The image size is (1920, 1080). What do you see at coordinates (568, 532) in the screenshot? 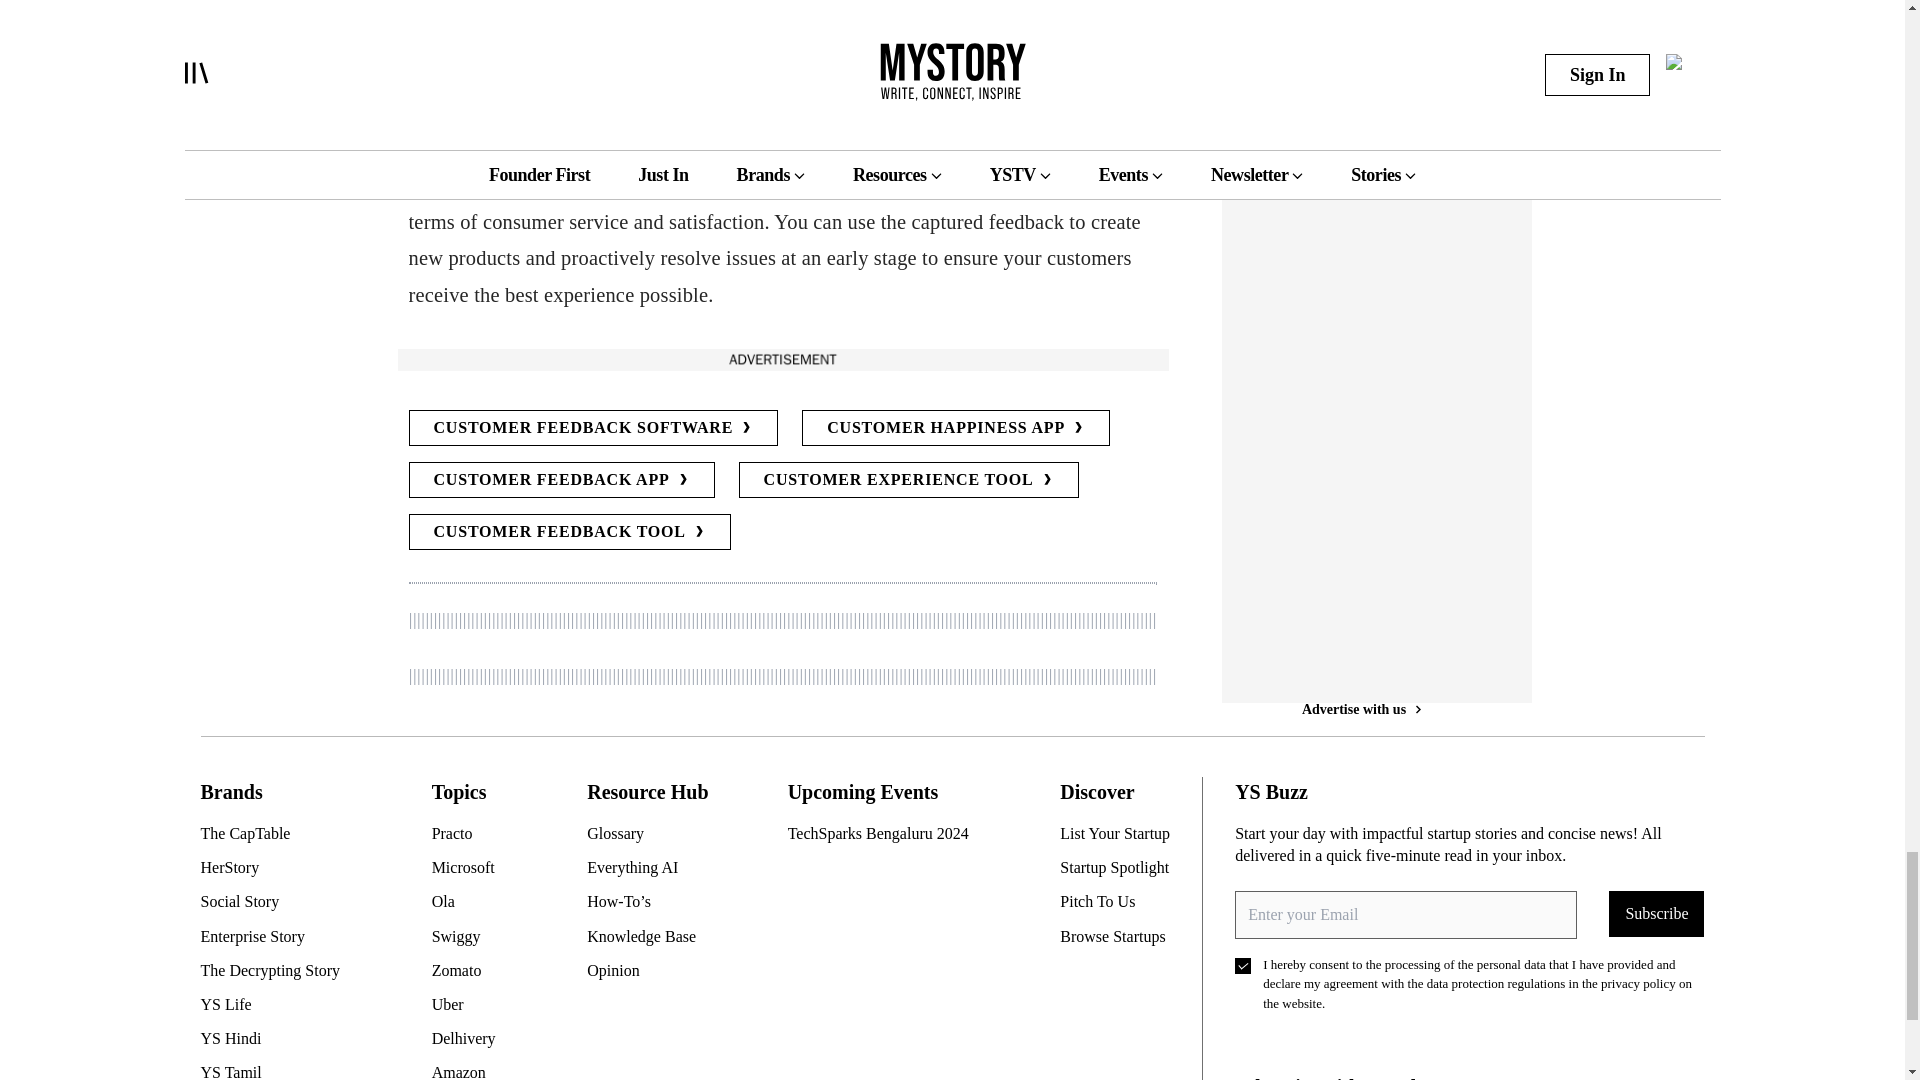
I see `CUSTOMER FEEDBACK TOOL` at bounding box center [568, 532].